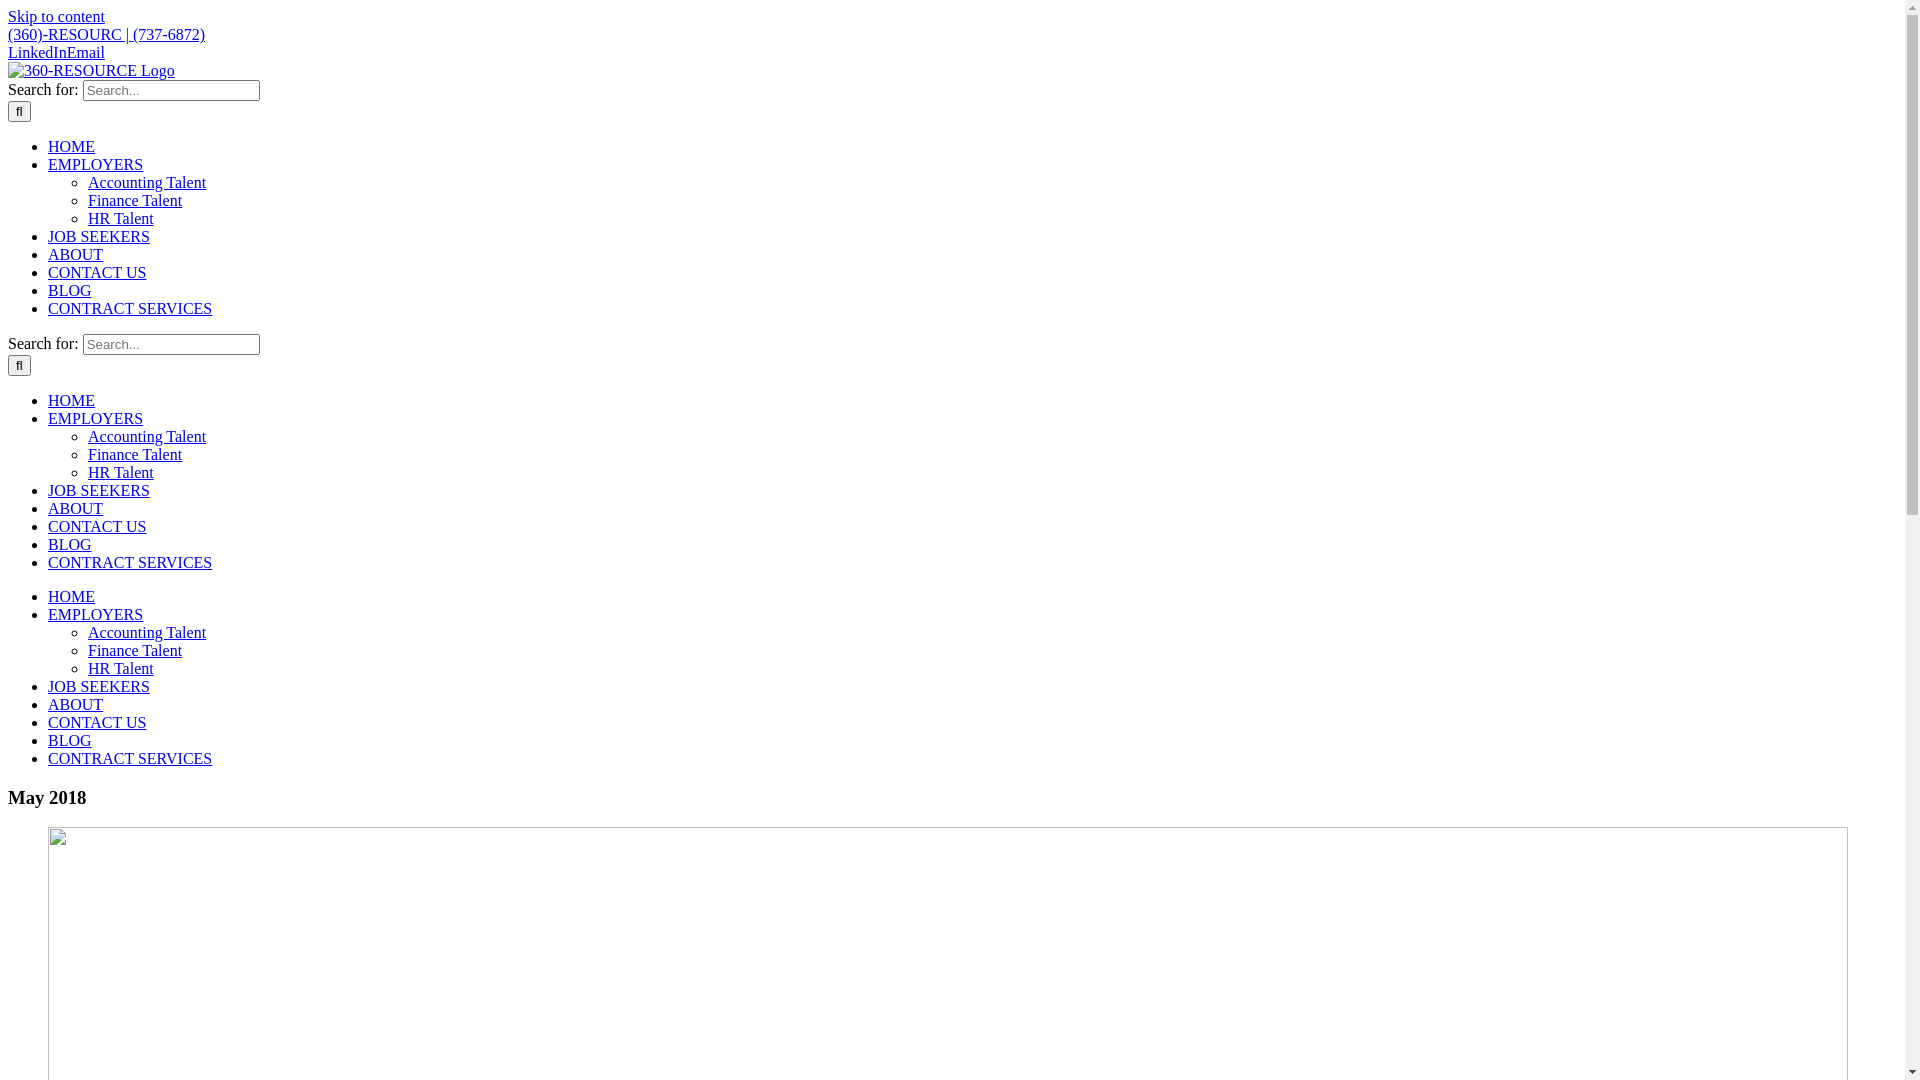 The height and width of the screenshot is (1080, 1920). I want to click on Finance Talent, so click(135, 650).